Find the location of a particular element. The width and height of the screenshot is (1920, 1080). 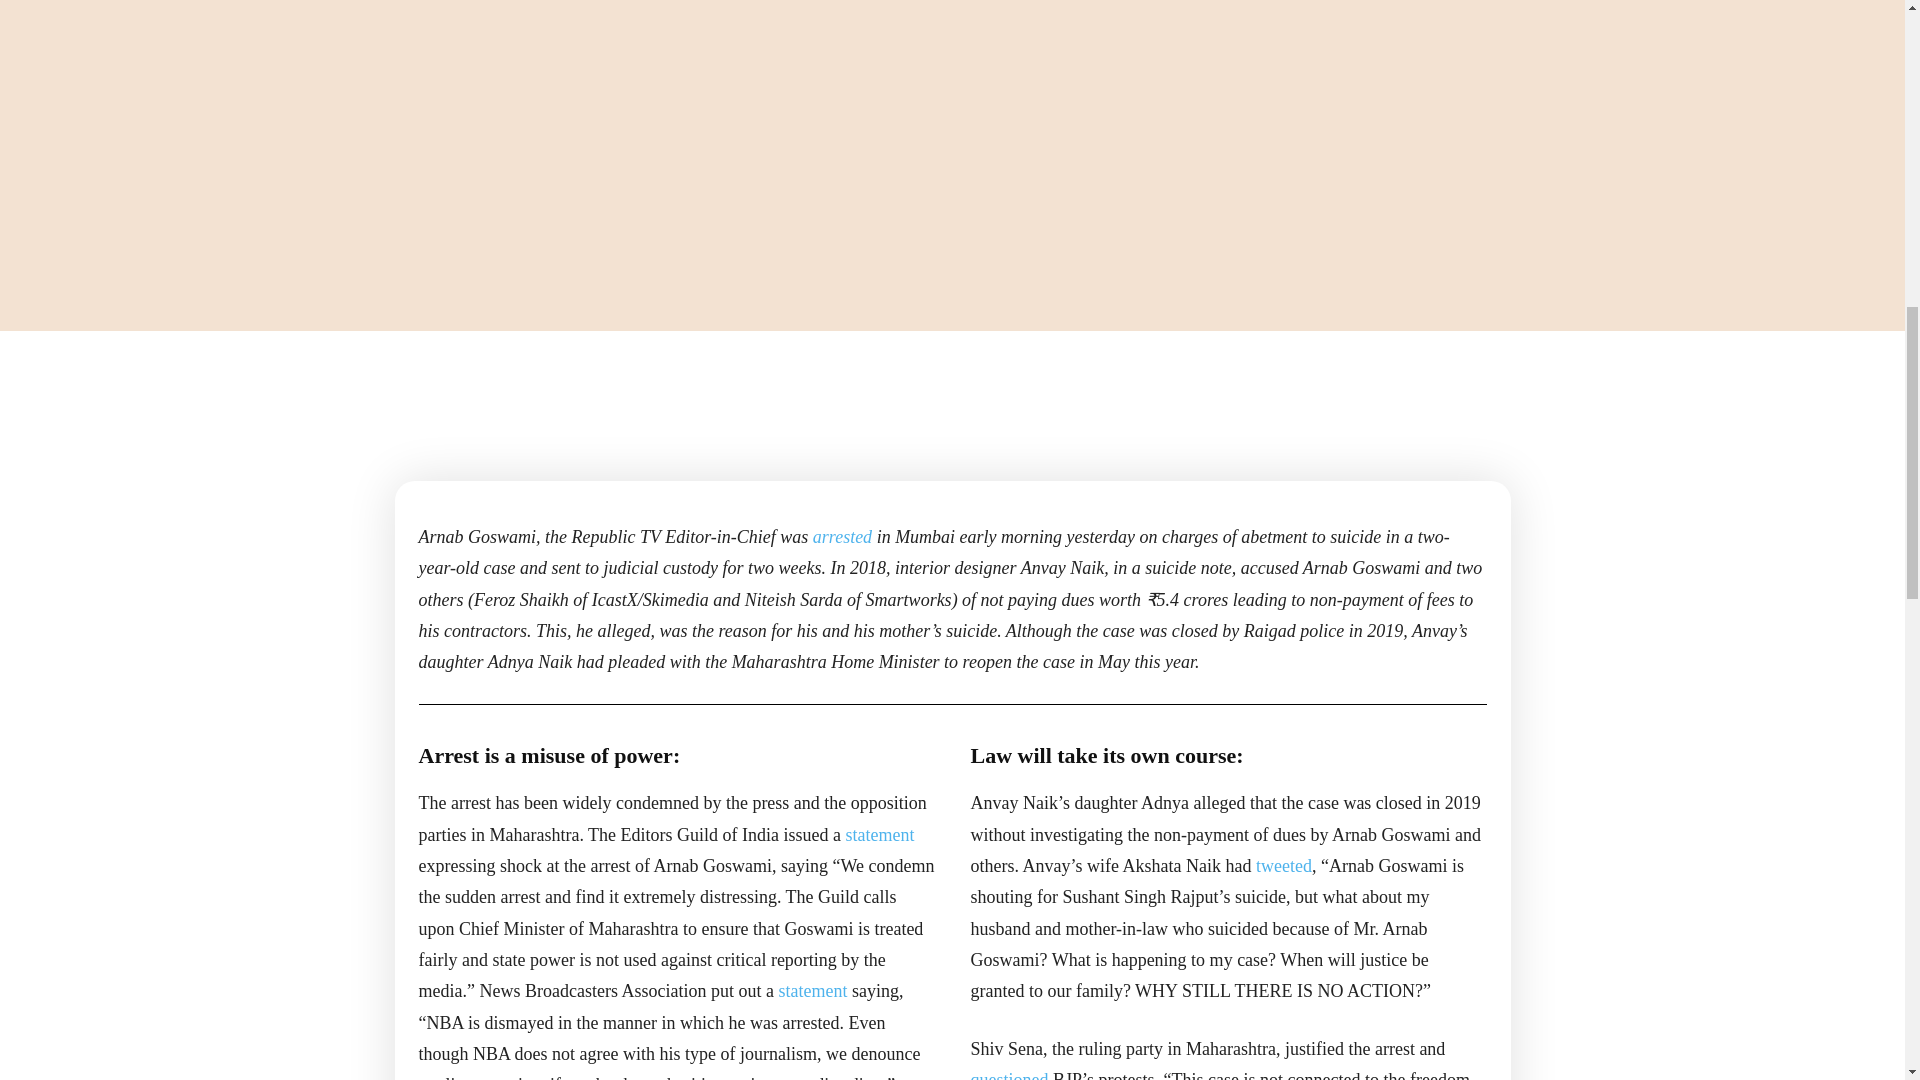

arrested is located at coordinates (842, 536).